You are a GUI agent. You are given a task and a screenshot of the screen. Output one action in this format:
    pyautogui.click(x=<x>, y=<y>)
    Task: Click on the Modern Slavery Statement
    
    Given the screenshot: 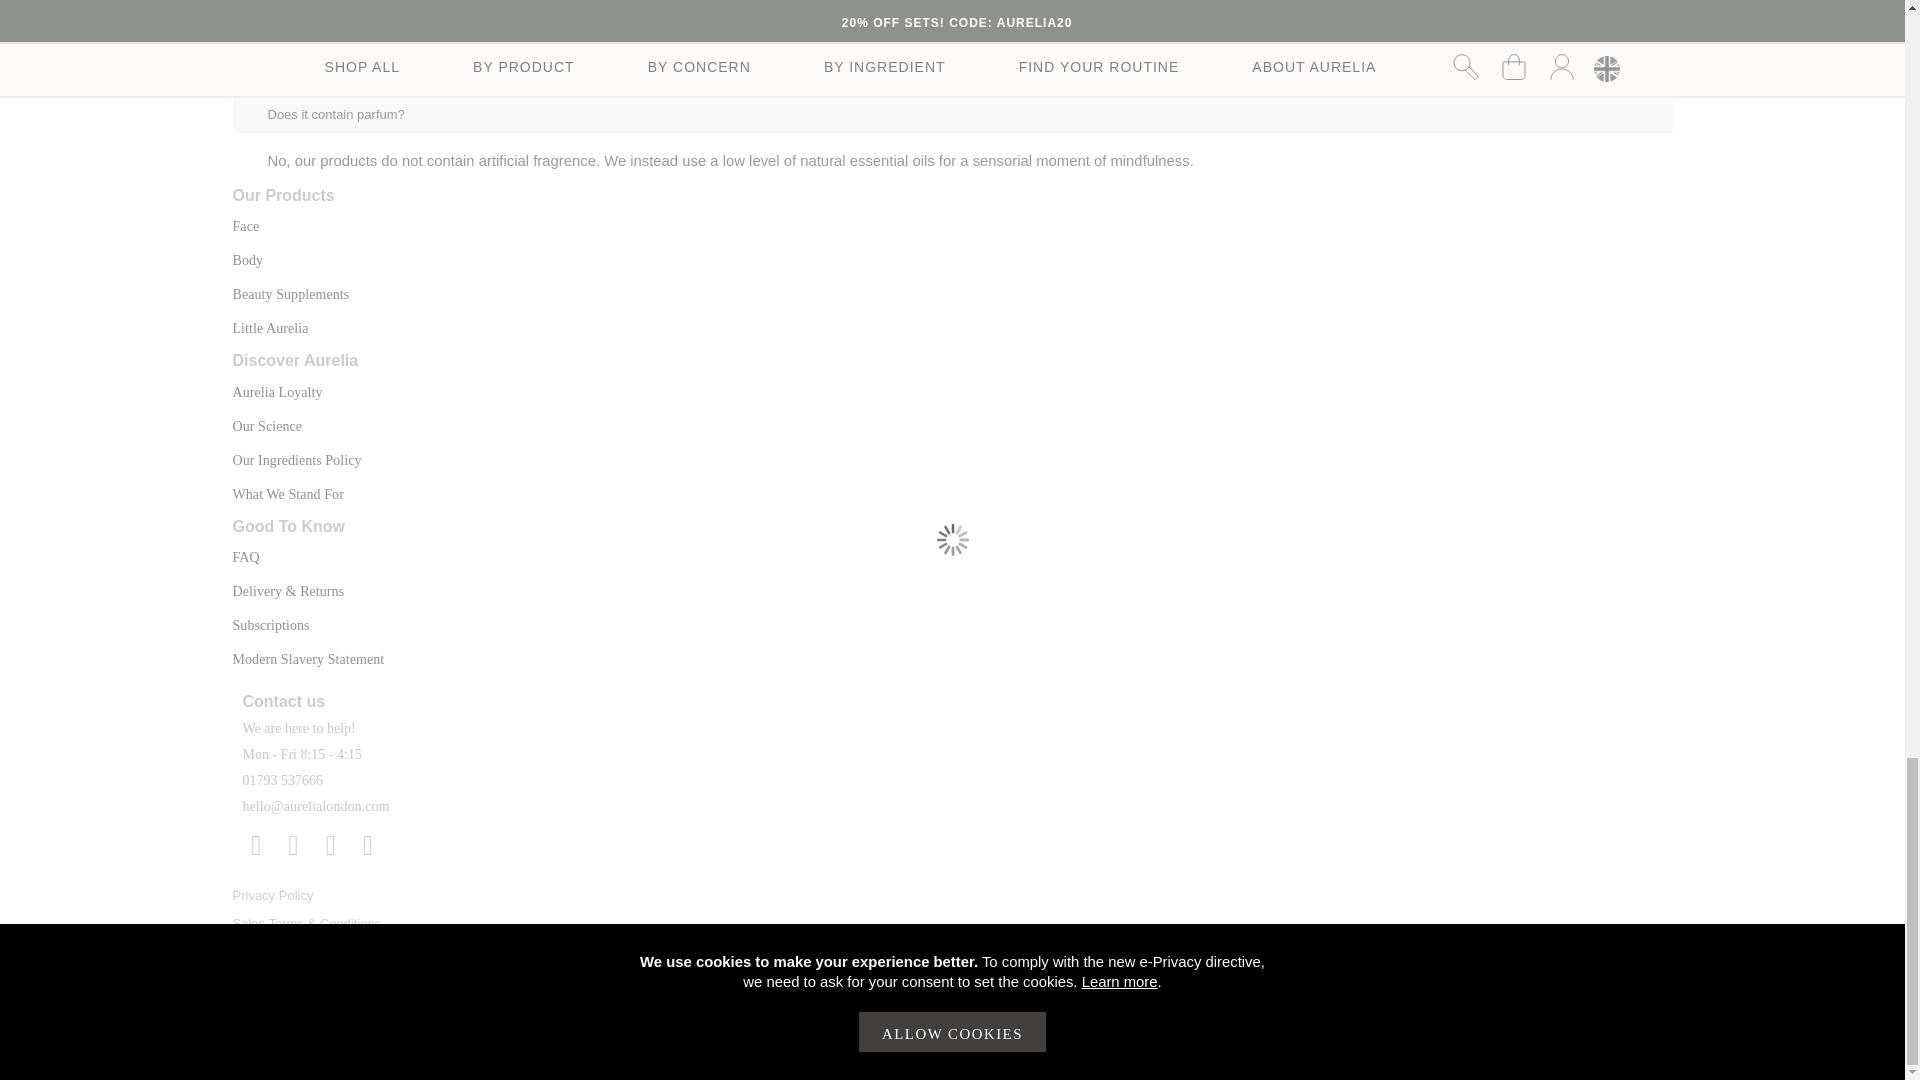 What is the action you would take?
    pyautogui.click(x=308, y=660)
    